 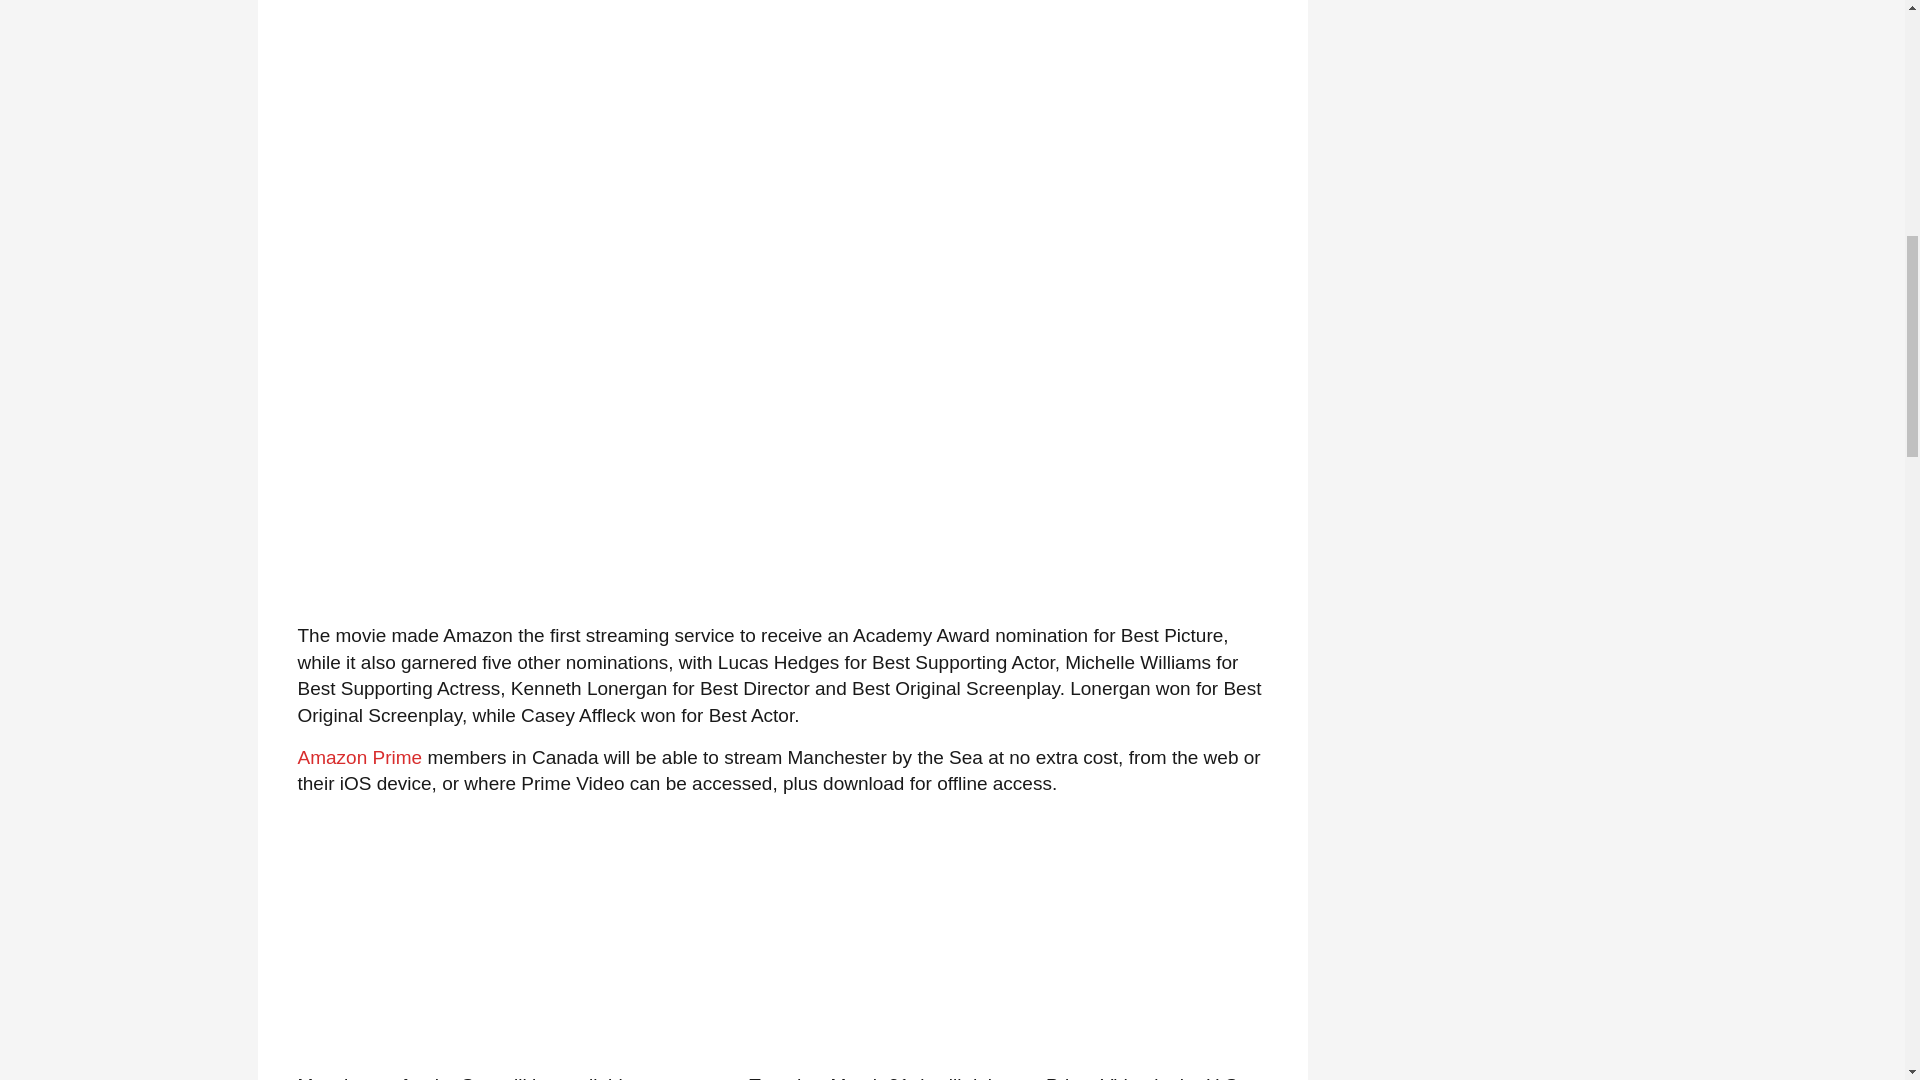 What do you see at coordinates (360, 757) in the screenshot?
I see `Amazon Prime` at bounding box center [360, 757].